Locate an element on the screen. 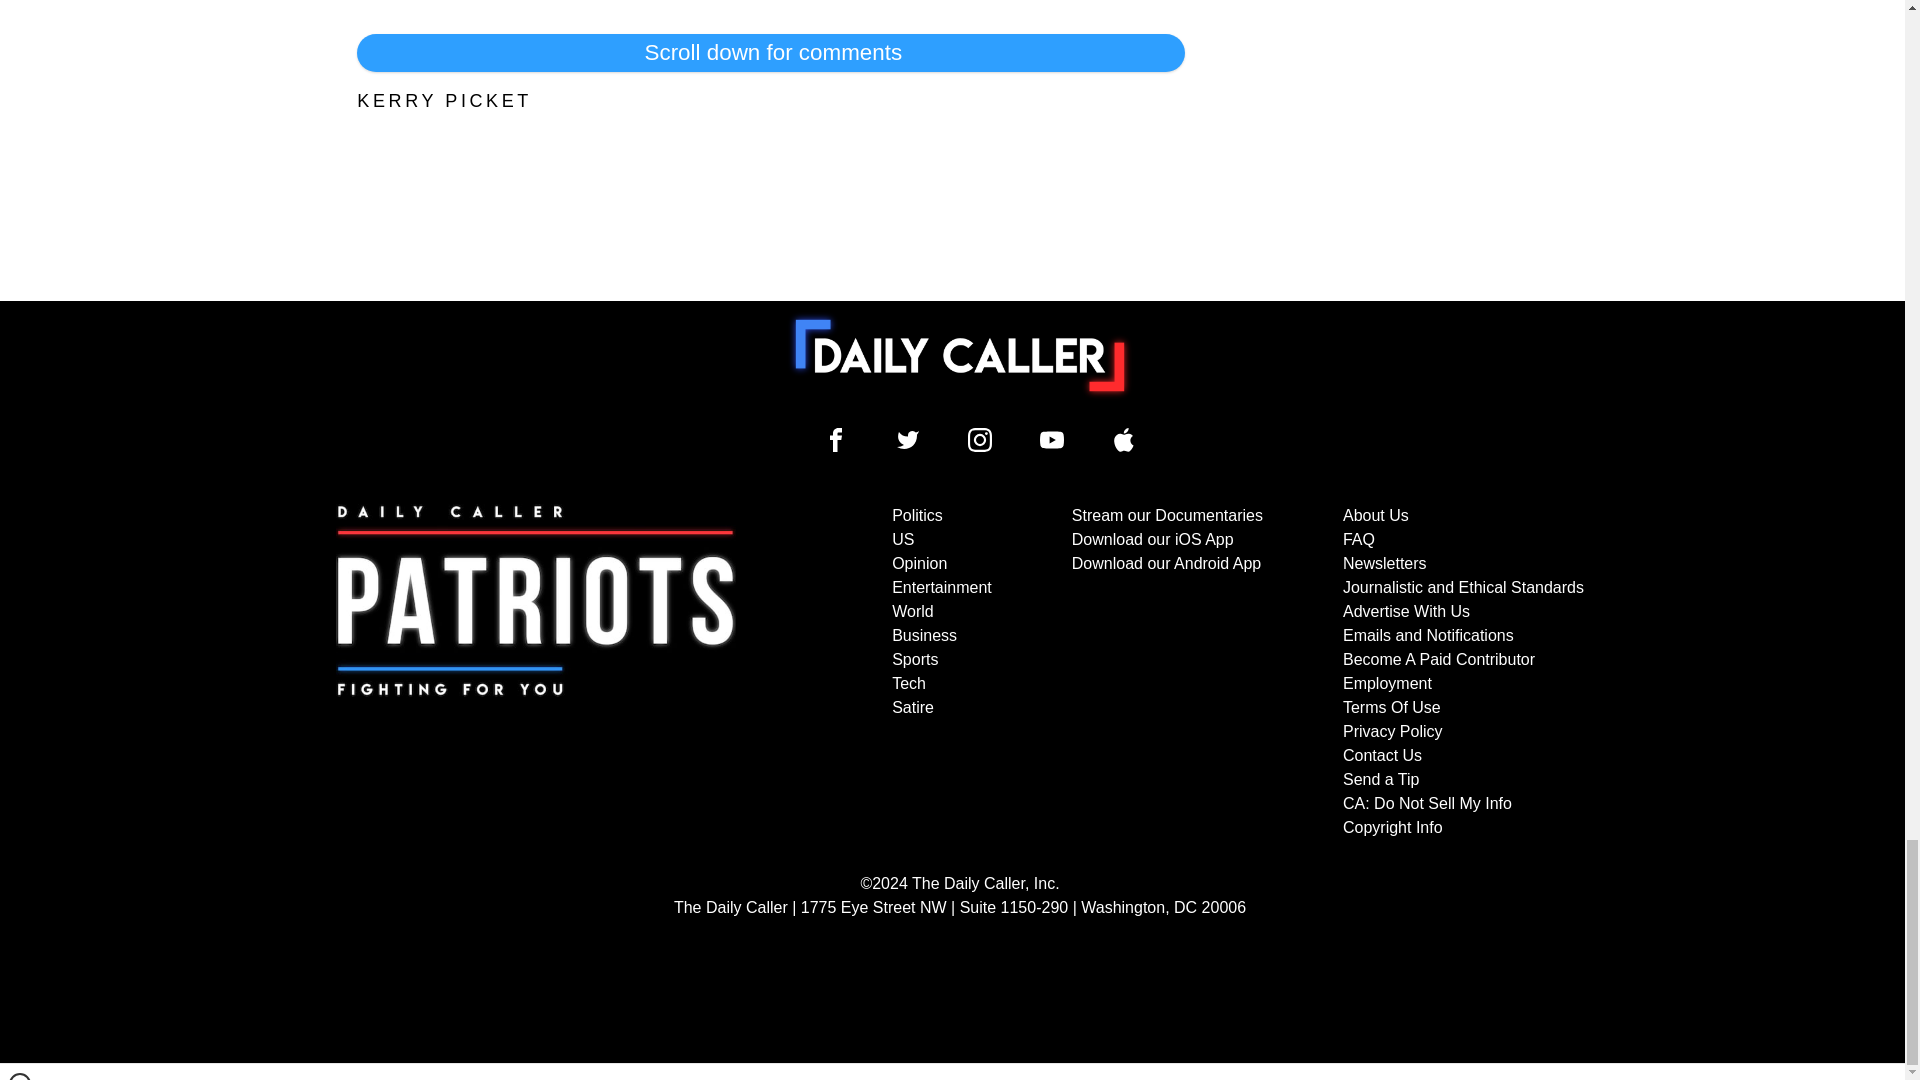 The width and height of the screenshot is (1920, 1080). Daily Caller Facebook is located at coordinates (836, 440).